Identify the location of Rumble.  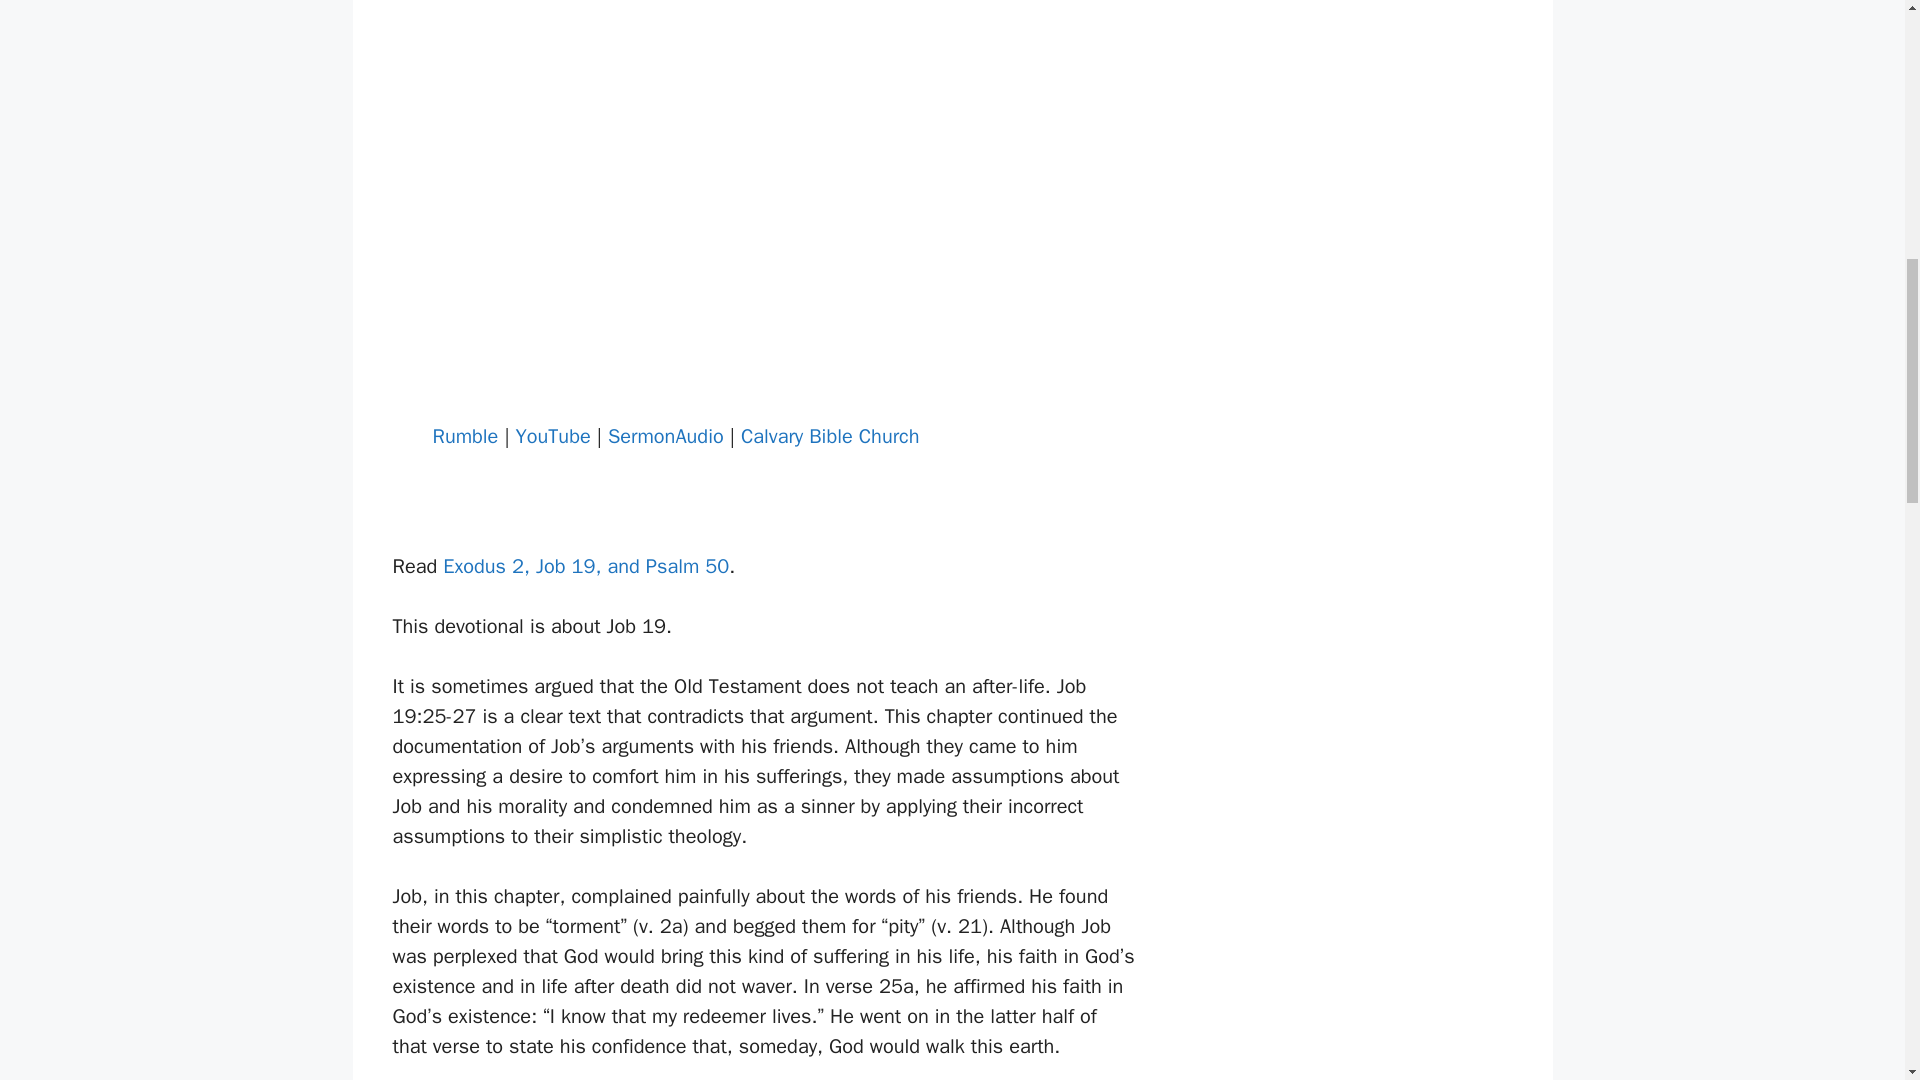
(464, 436).